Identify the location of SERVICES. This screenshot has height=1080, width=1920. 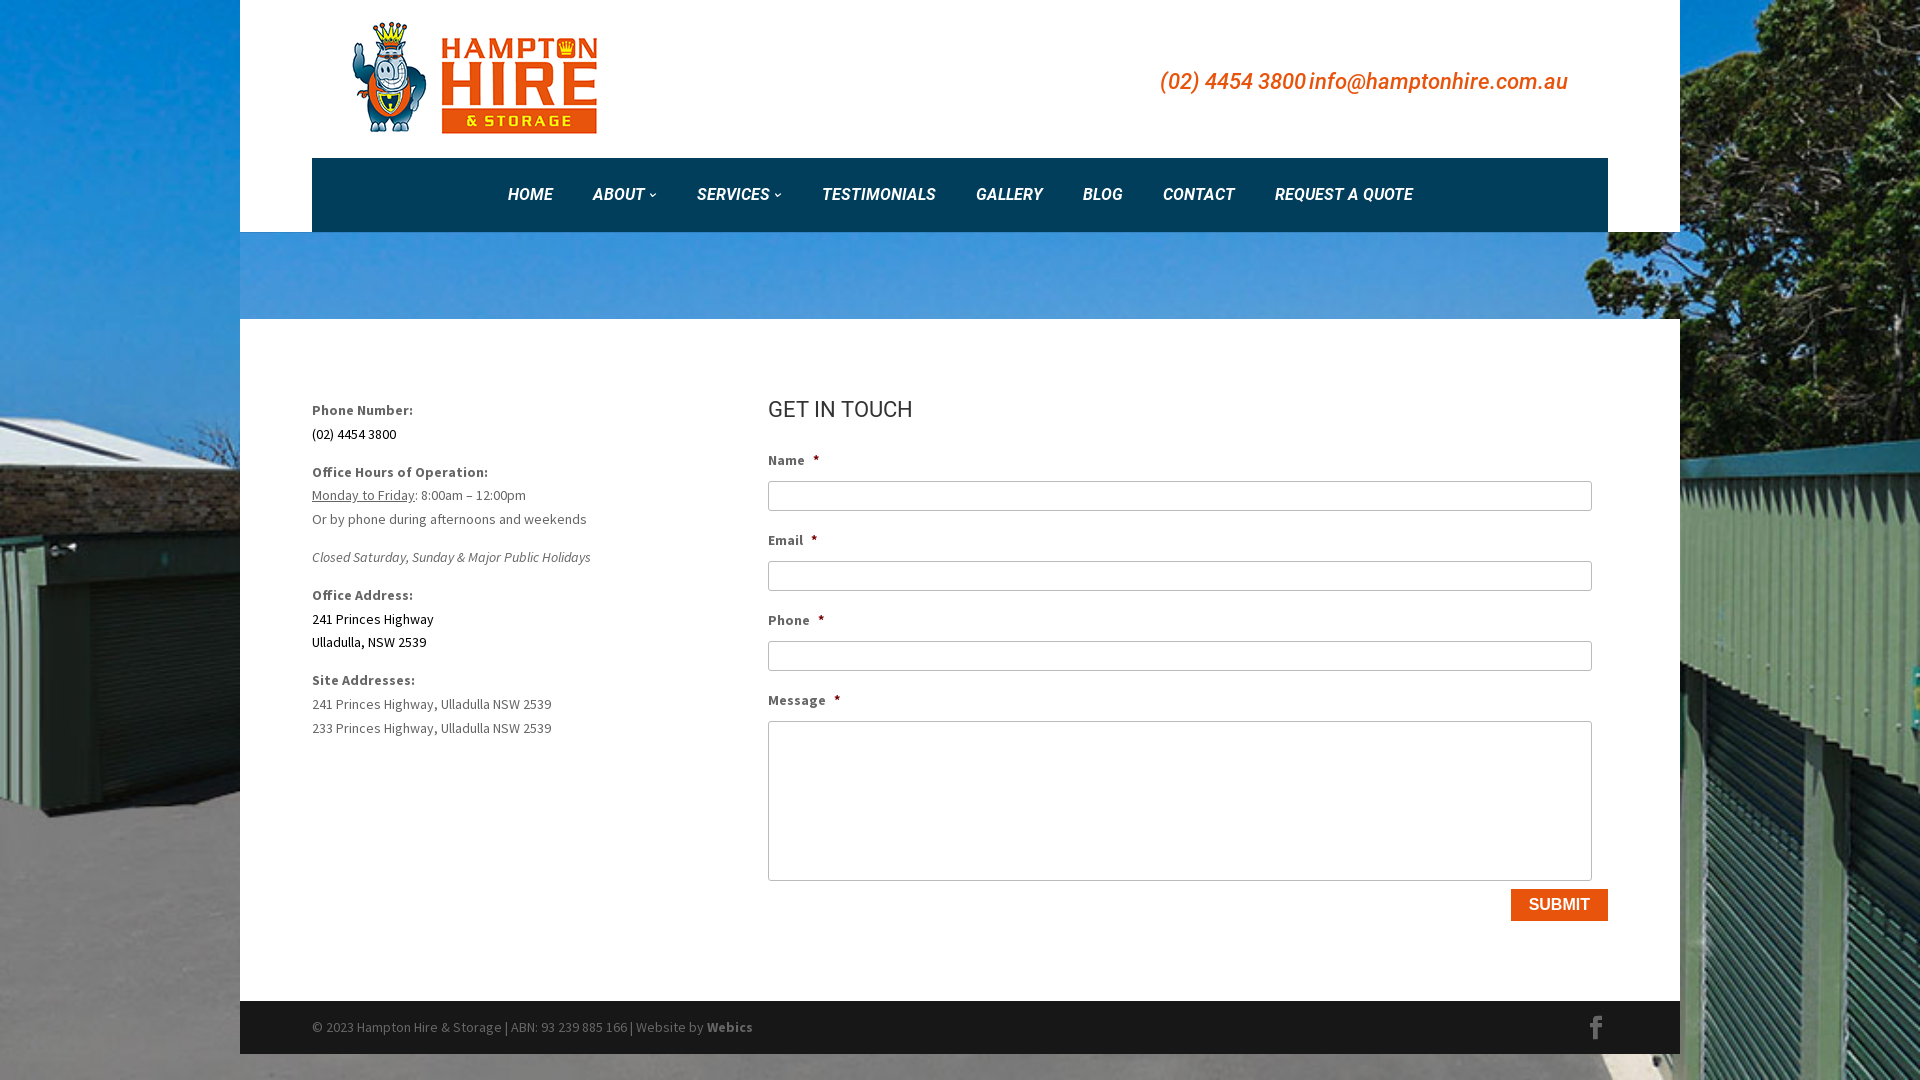
(738, 195).